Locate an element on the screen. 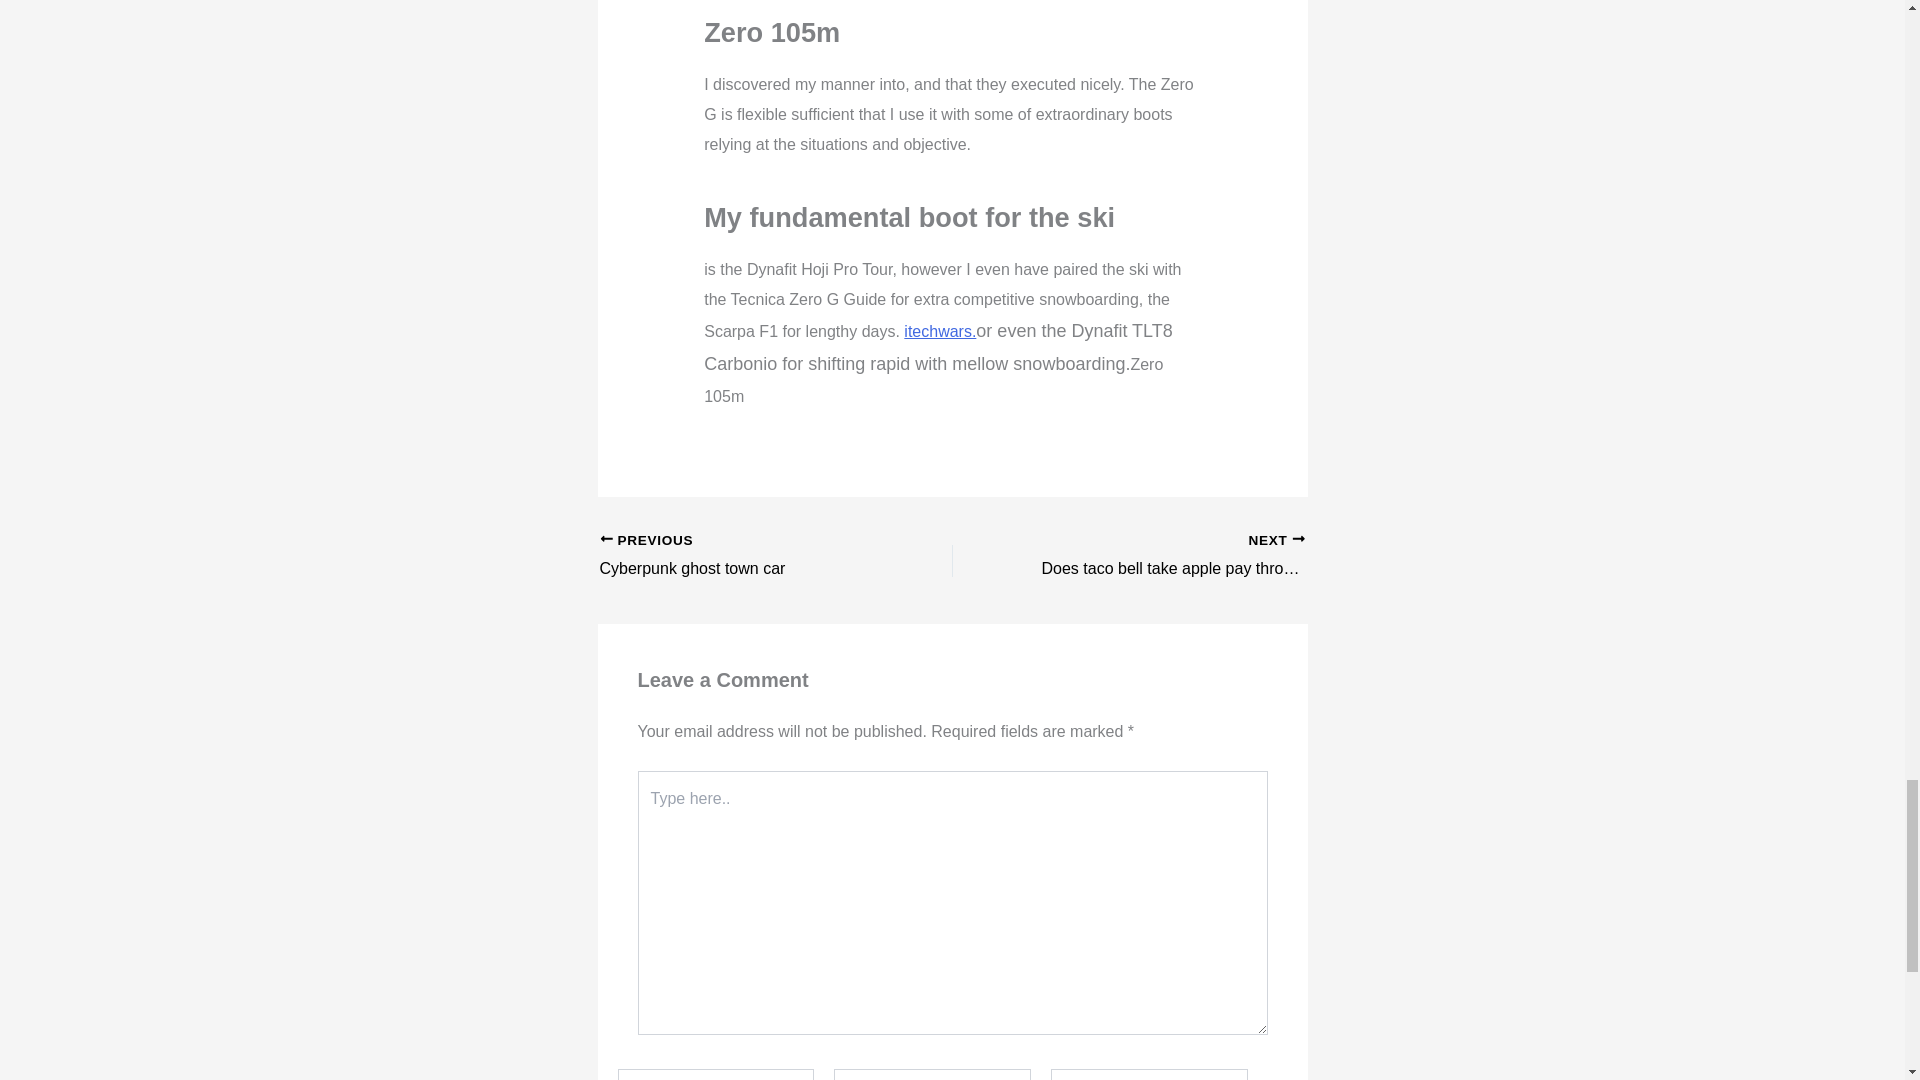 This screenshot has height=1080, width=1920. Cyberpunk ghost town car is located at coordinates (1163, 557).